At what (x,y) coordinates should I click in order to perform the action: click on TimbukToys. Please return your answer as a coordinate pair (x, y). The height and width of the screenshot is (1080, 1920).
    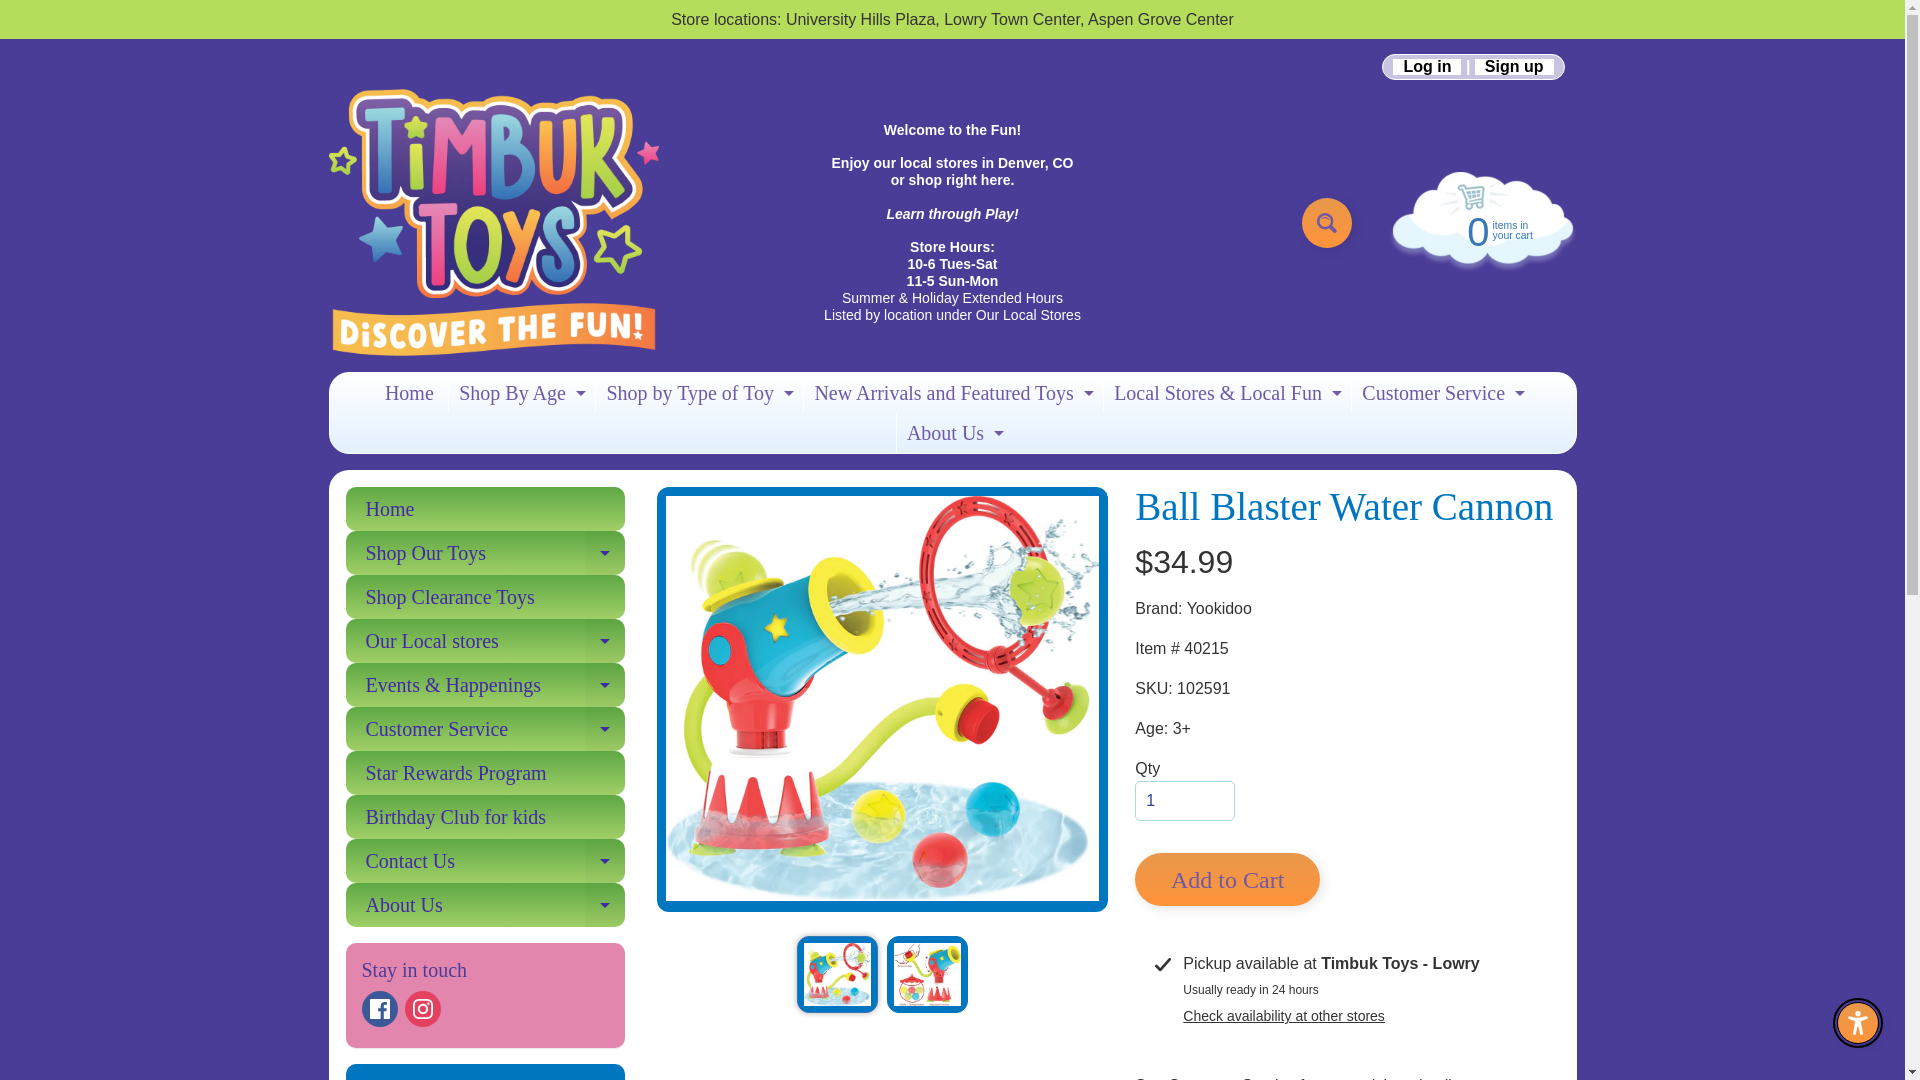
    Looking at the image, I should click on (493, 222).